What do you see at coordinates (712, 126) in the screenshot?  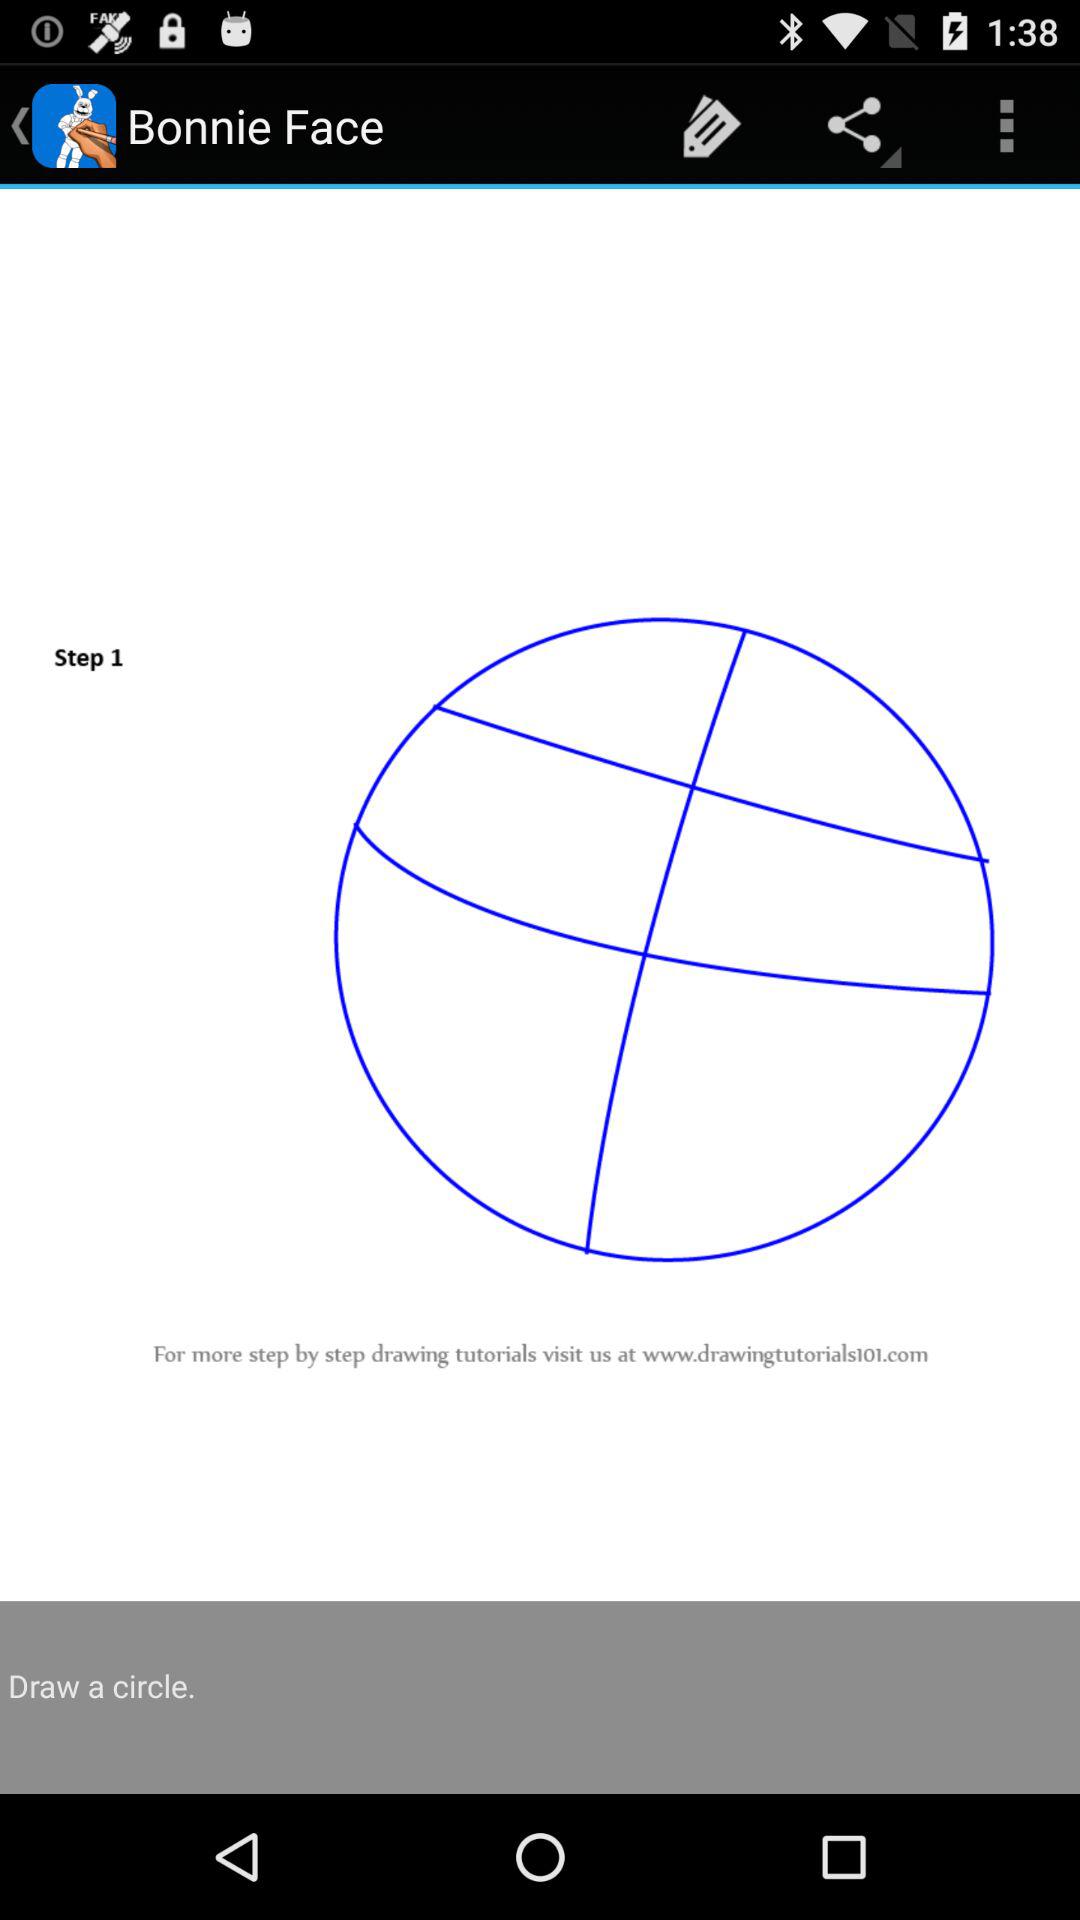 I see `turn on item to the right of the bonnie face icon` at bounding box center [712, 126].